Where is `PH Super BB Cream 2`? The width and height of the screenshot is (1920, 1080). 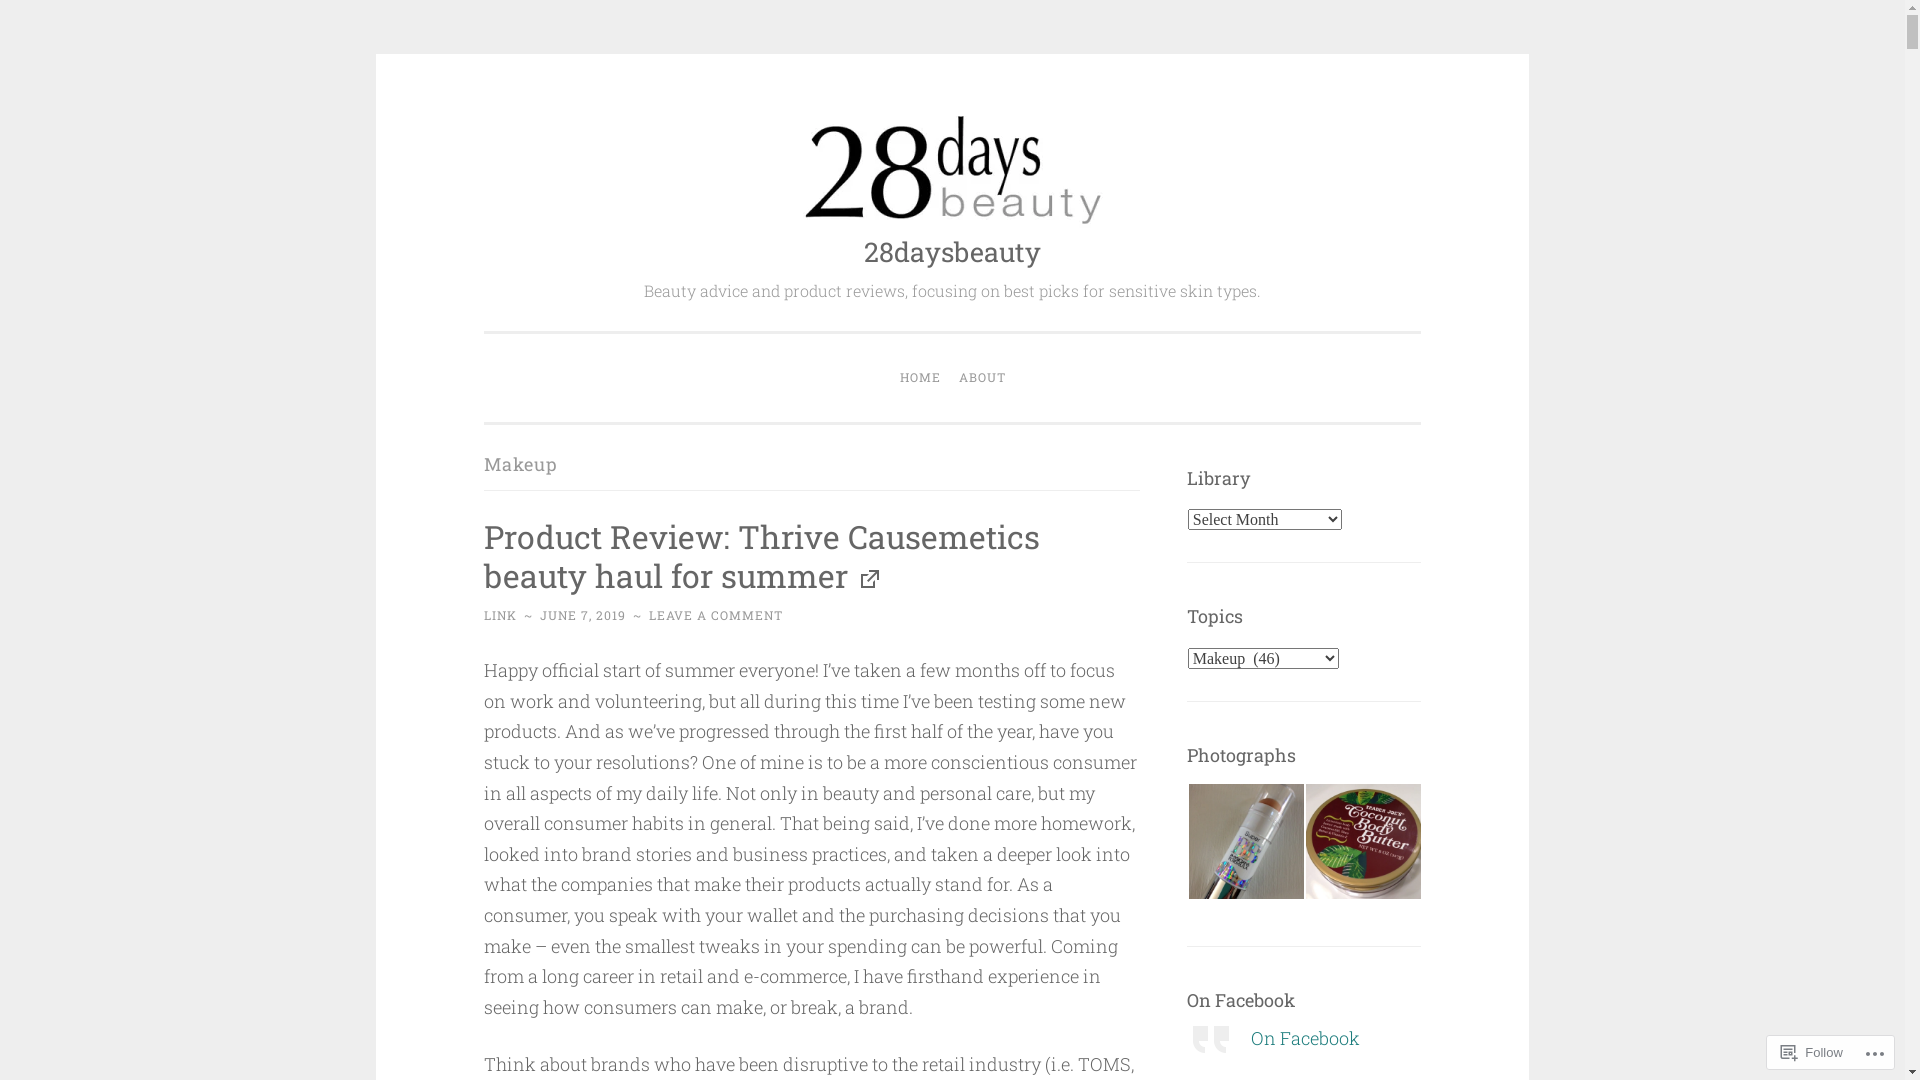 PH Super BB Cream 2 is located at coordinates (1246, 842).